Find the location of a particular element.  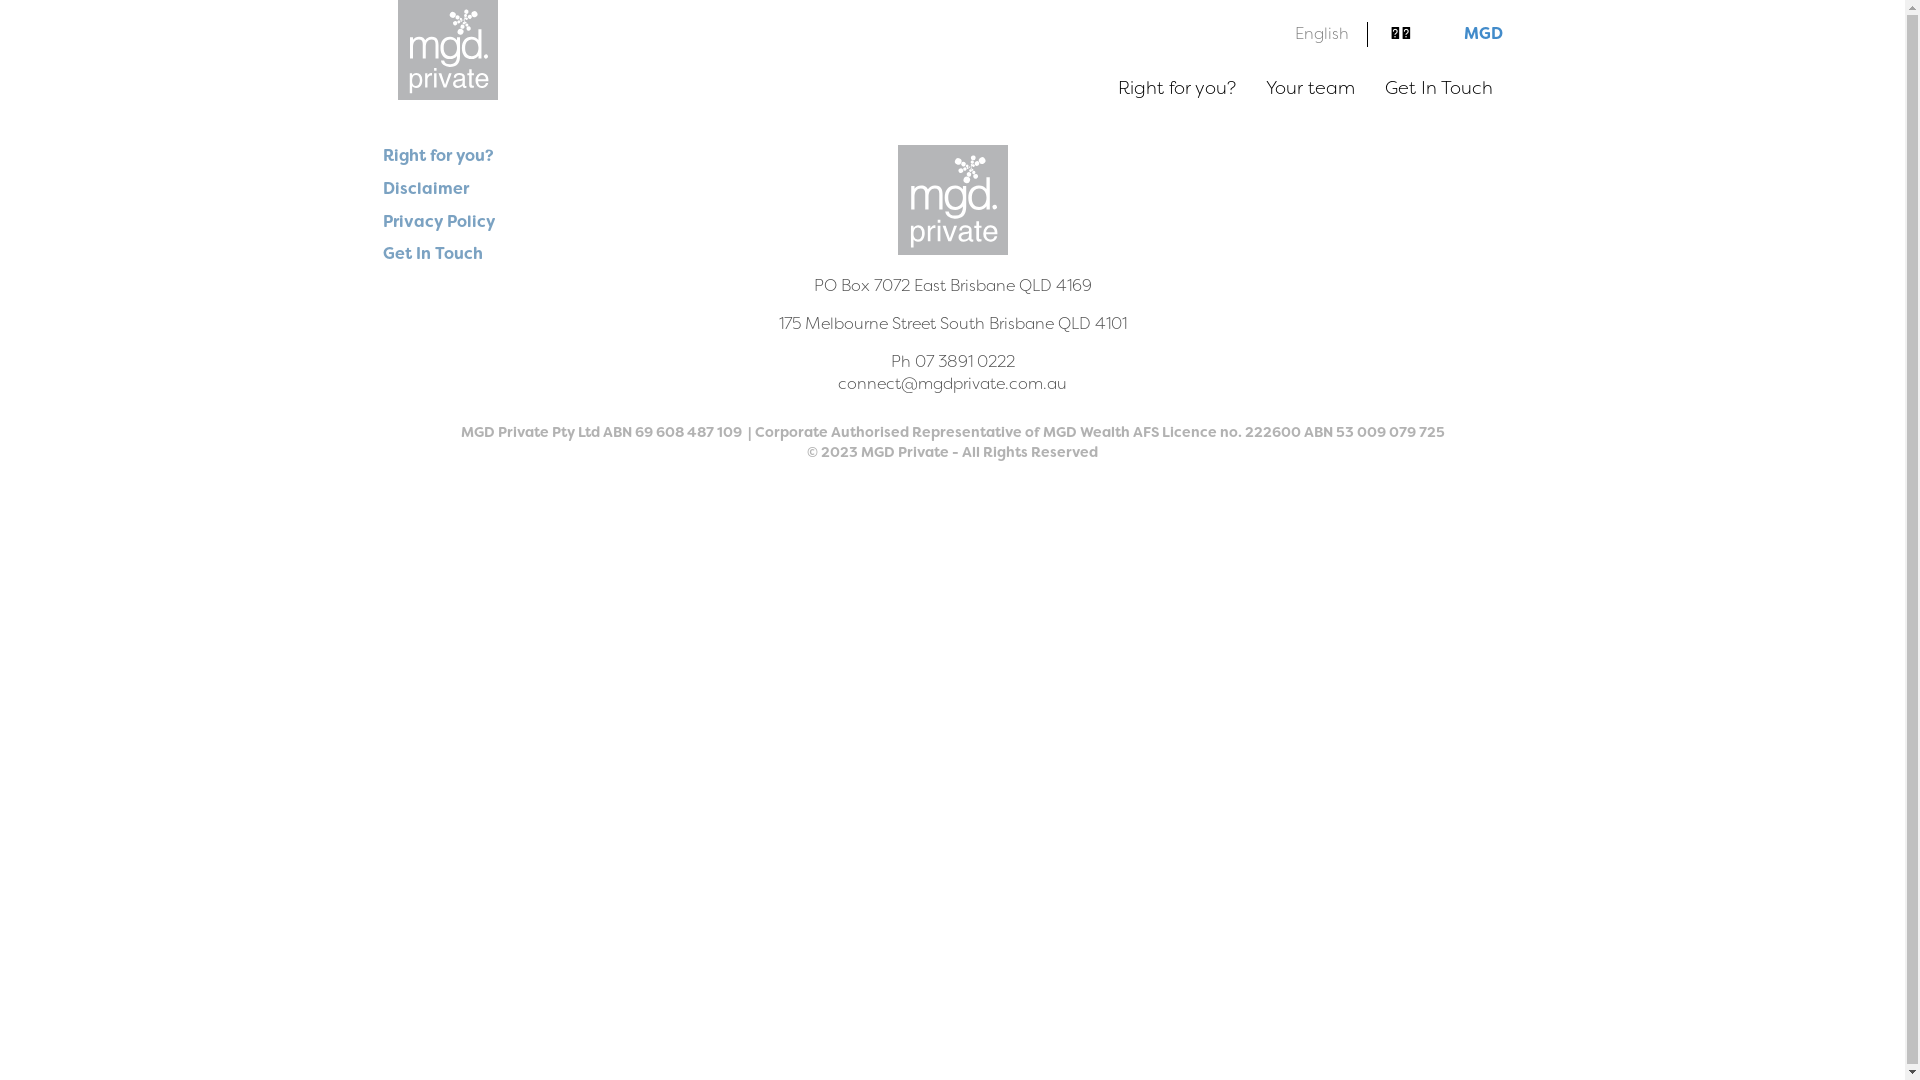

connect@mgdprivate.com.au is located at coordinates (952, 384).